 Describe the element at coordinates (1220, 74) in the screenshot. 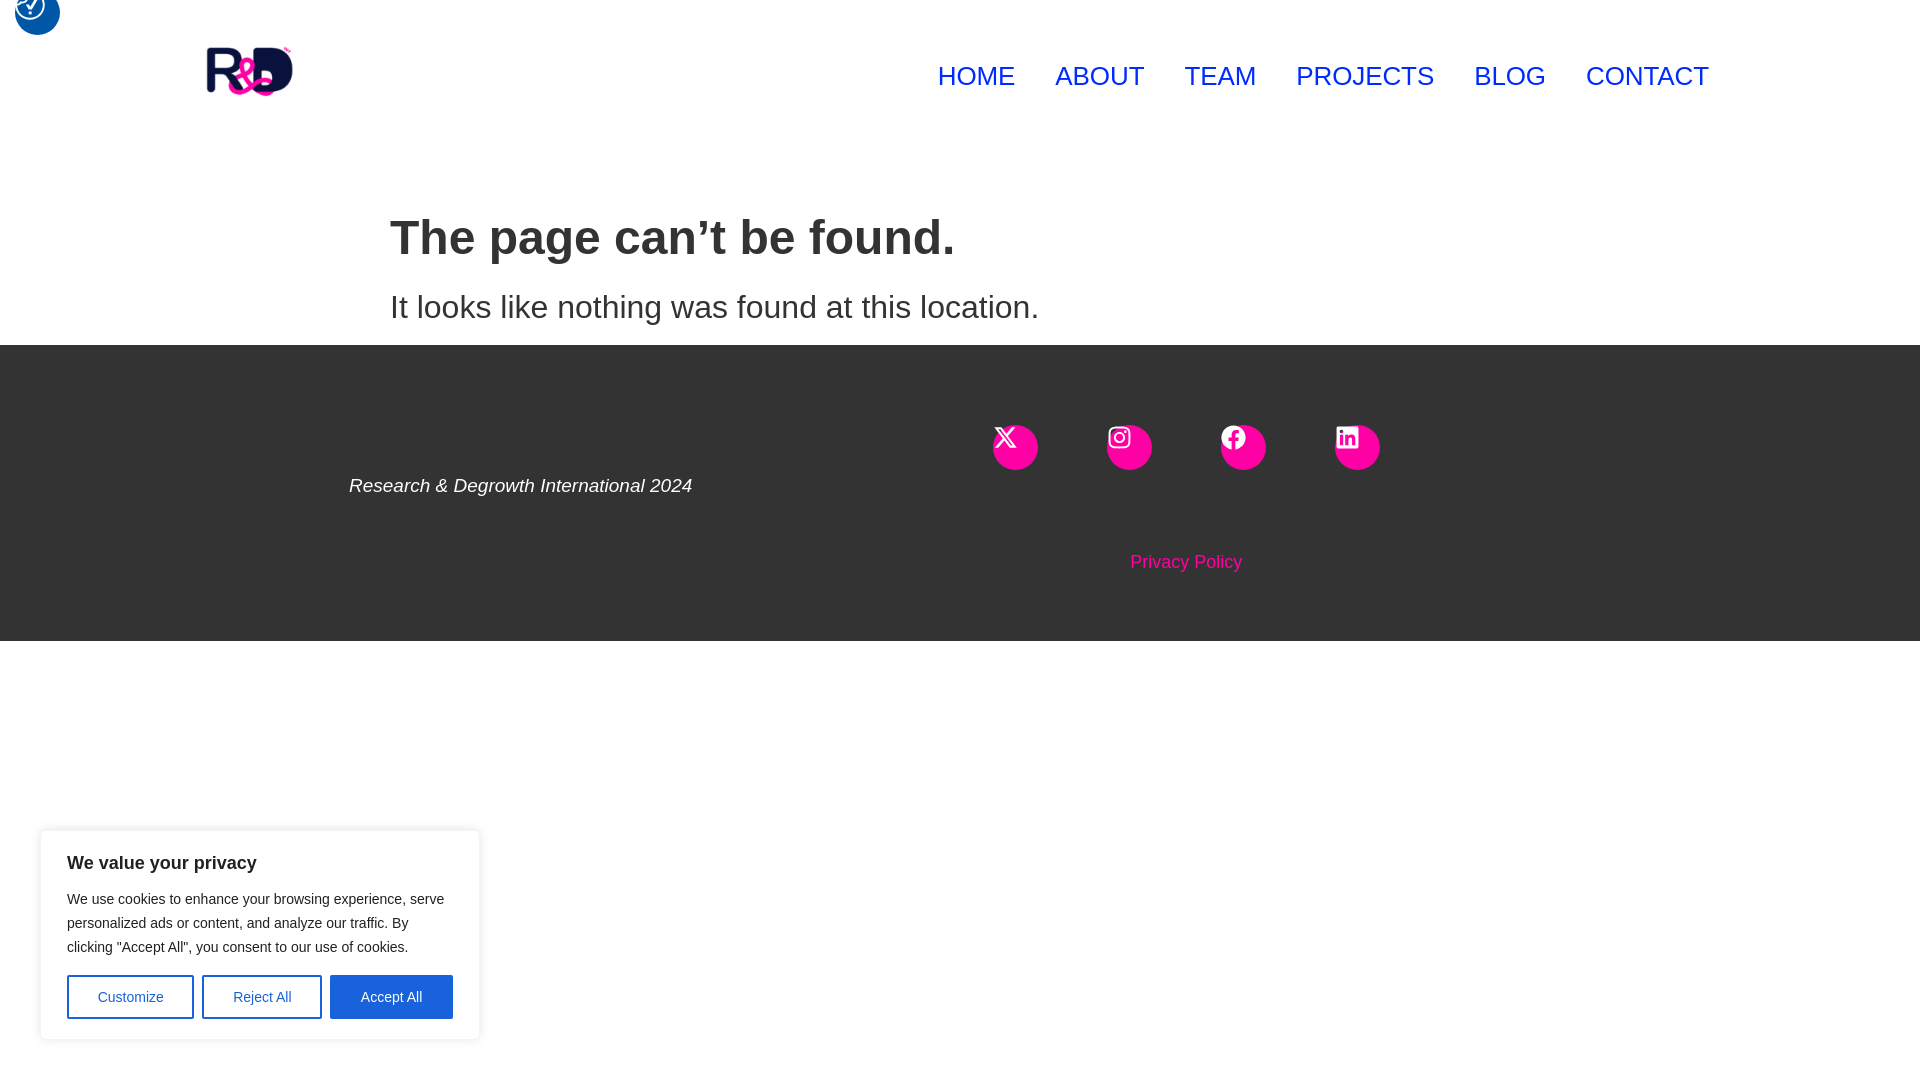

I see `TEAM` at that location.